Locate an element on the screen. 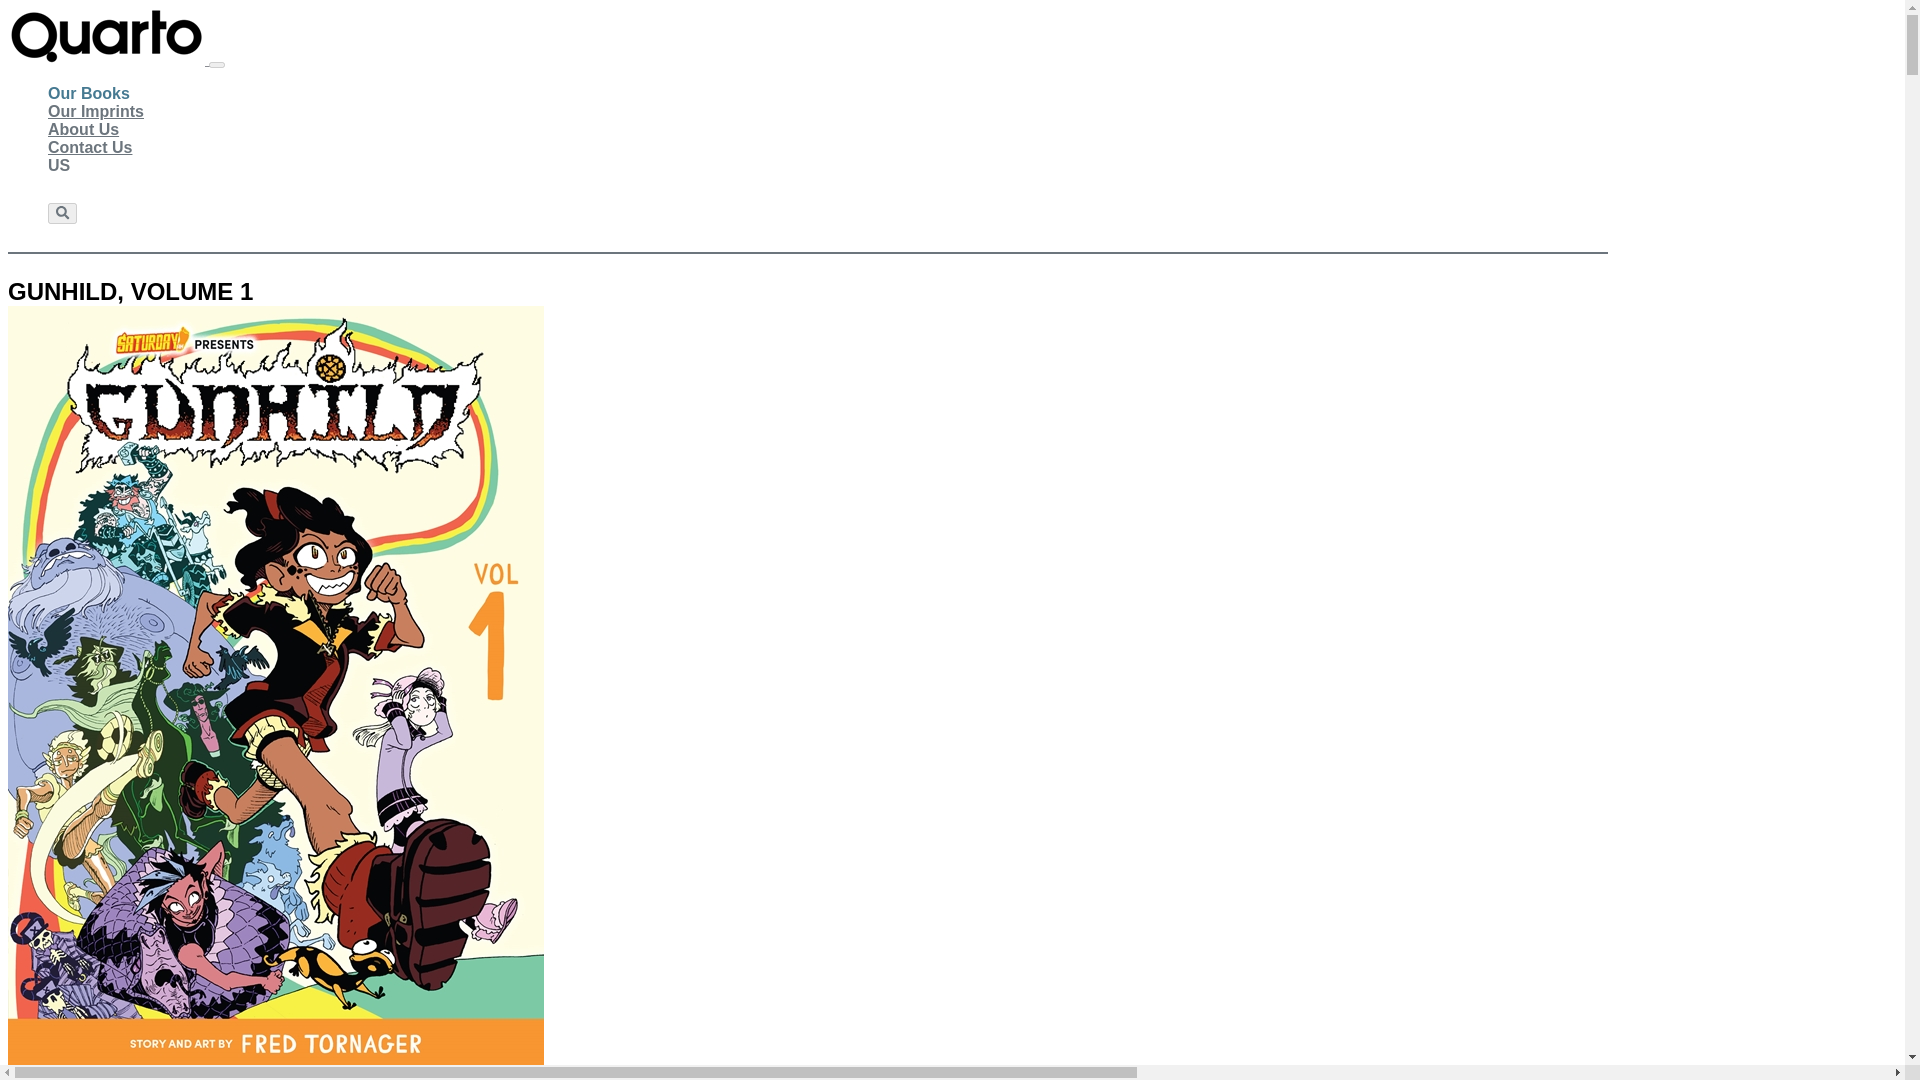  Our Books is located at coordinates (89, 94).